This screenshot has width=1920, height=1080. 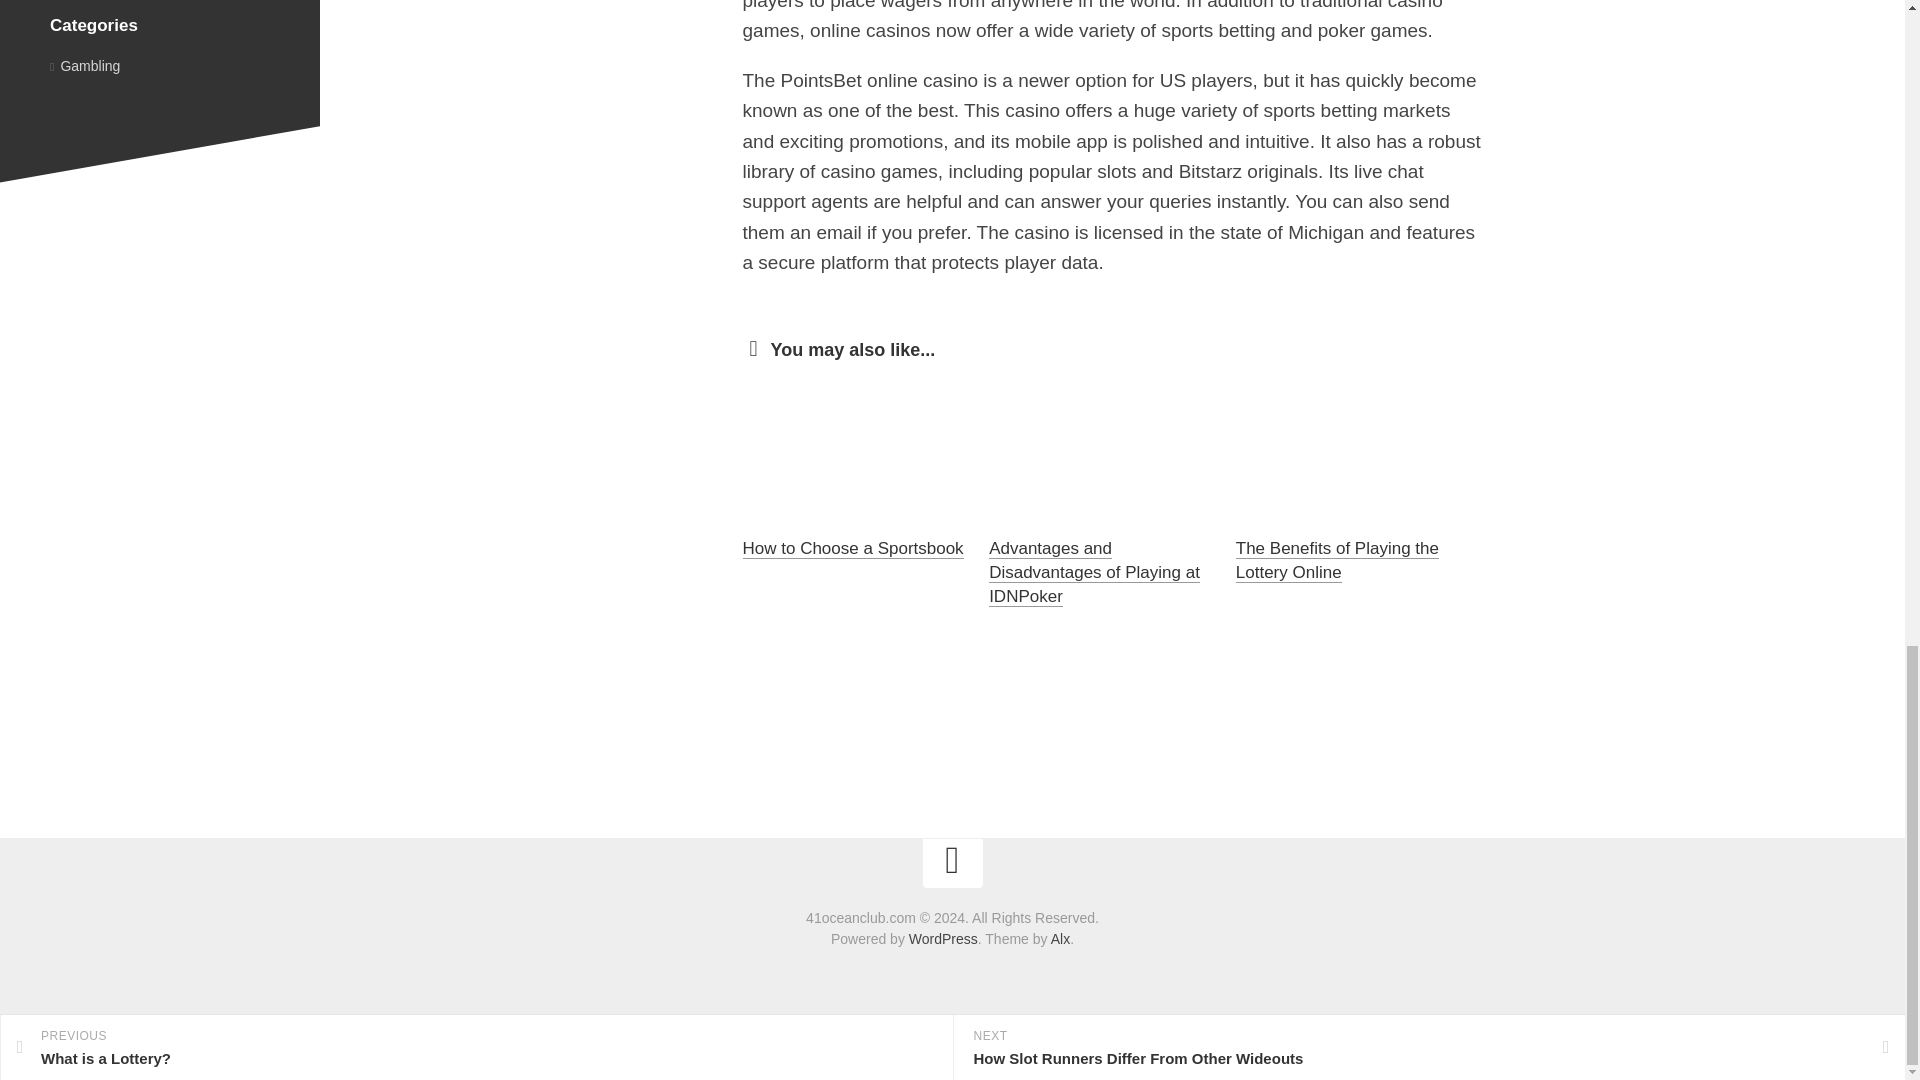 What do you see at coordinates (1337, 560) in the screenshot?
I see `The Benefits of Playing the Lottery Online` at bounding box center [1337, 560].